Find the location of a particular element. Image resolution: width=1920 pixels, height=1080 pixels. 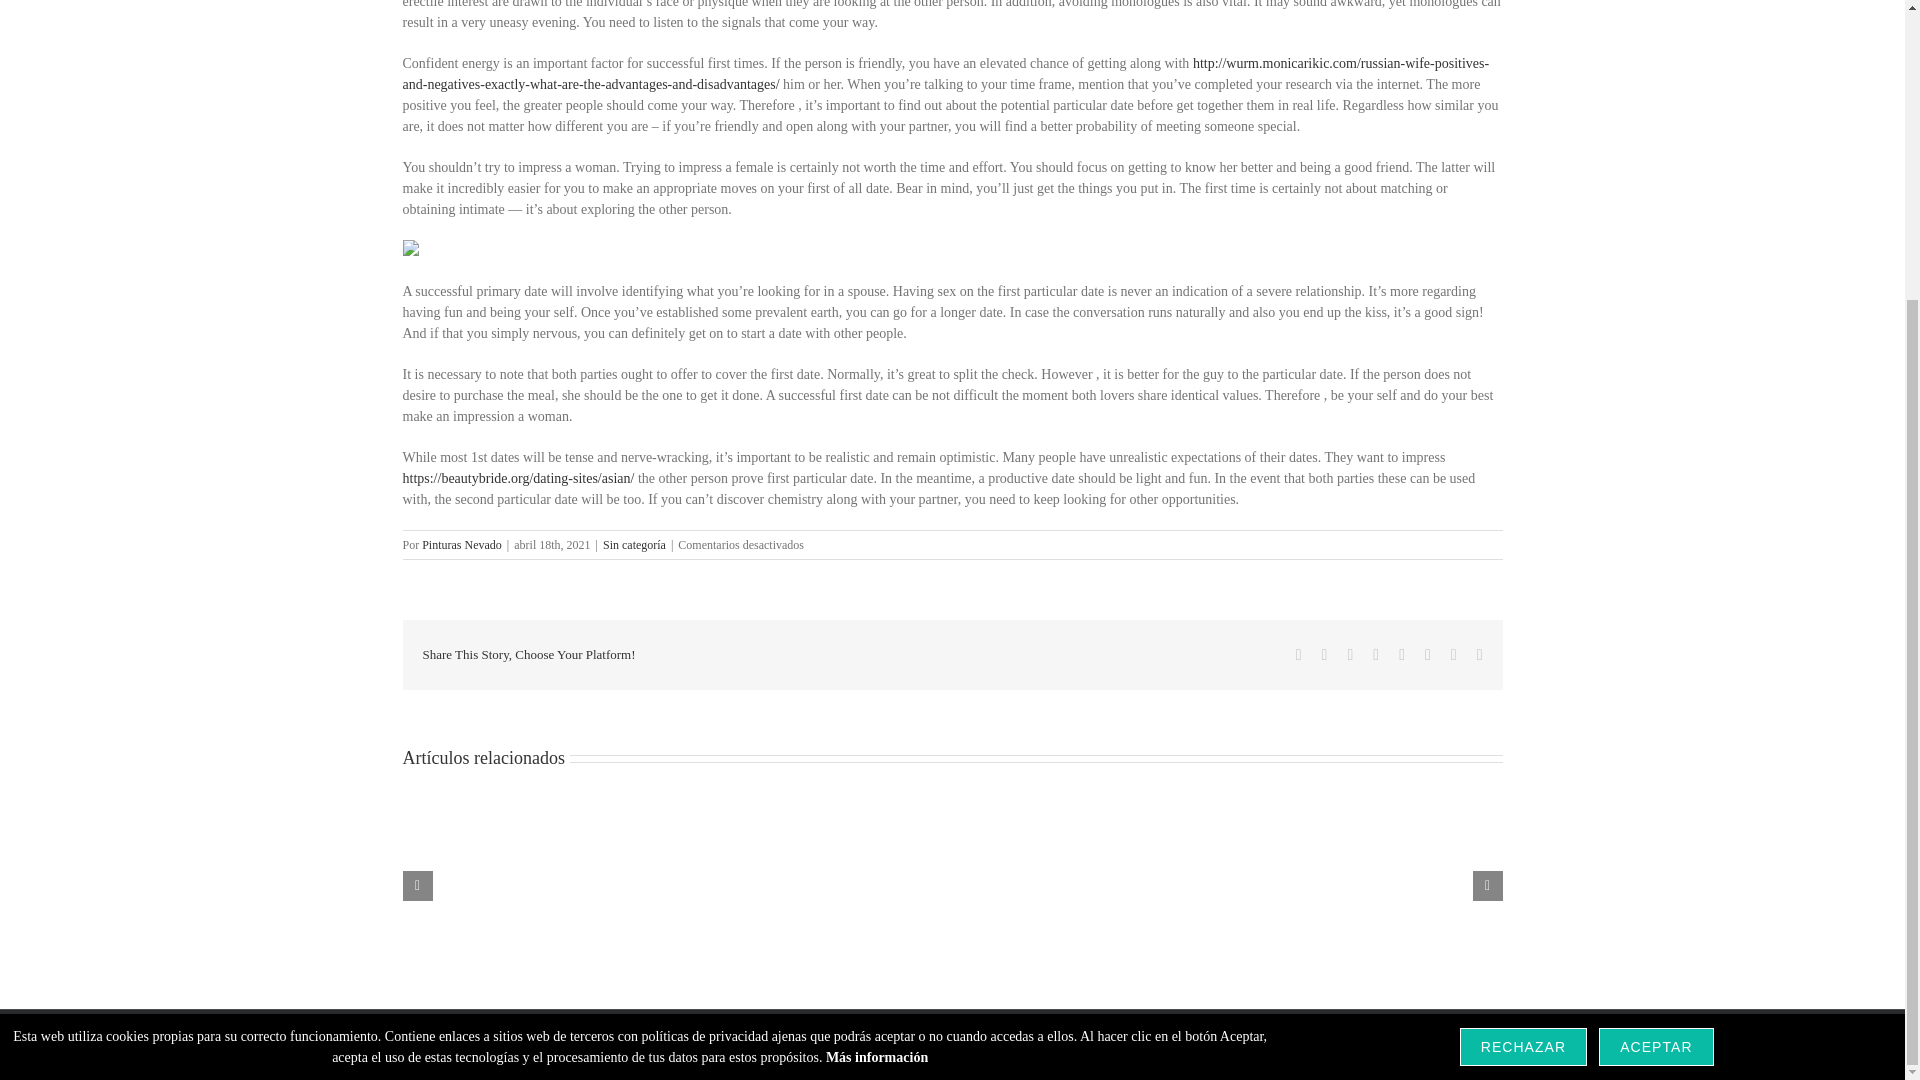

LinkedIn is located at coordinates (1375, 654).